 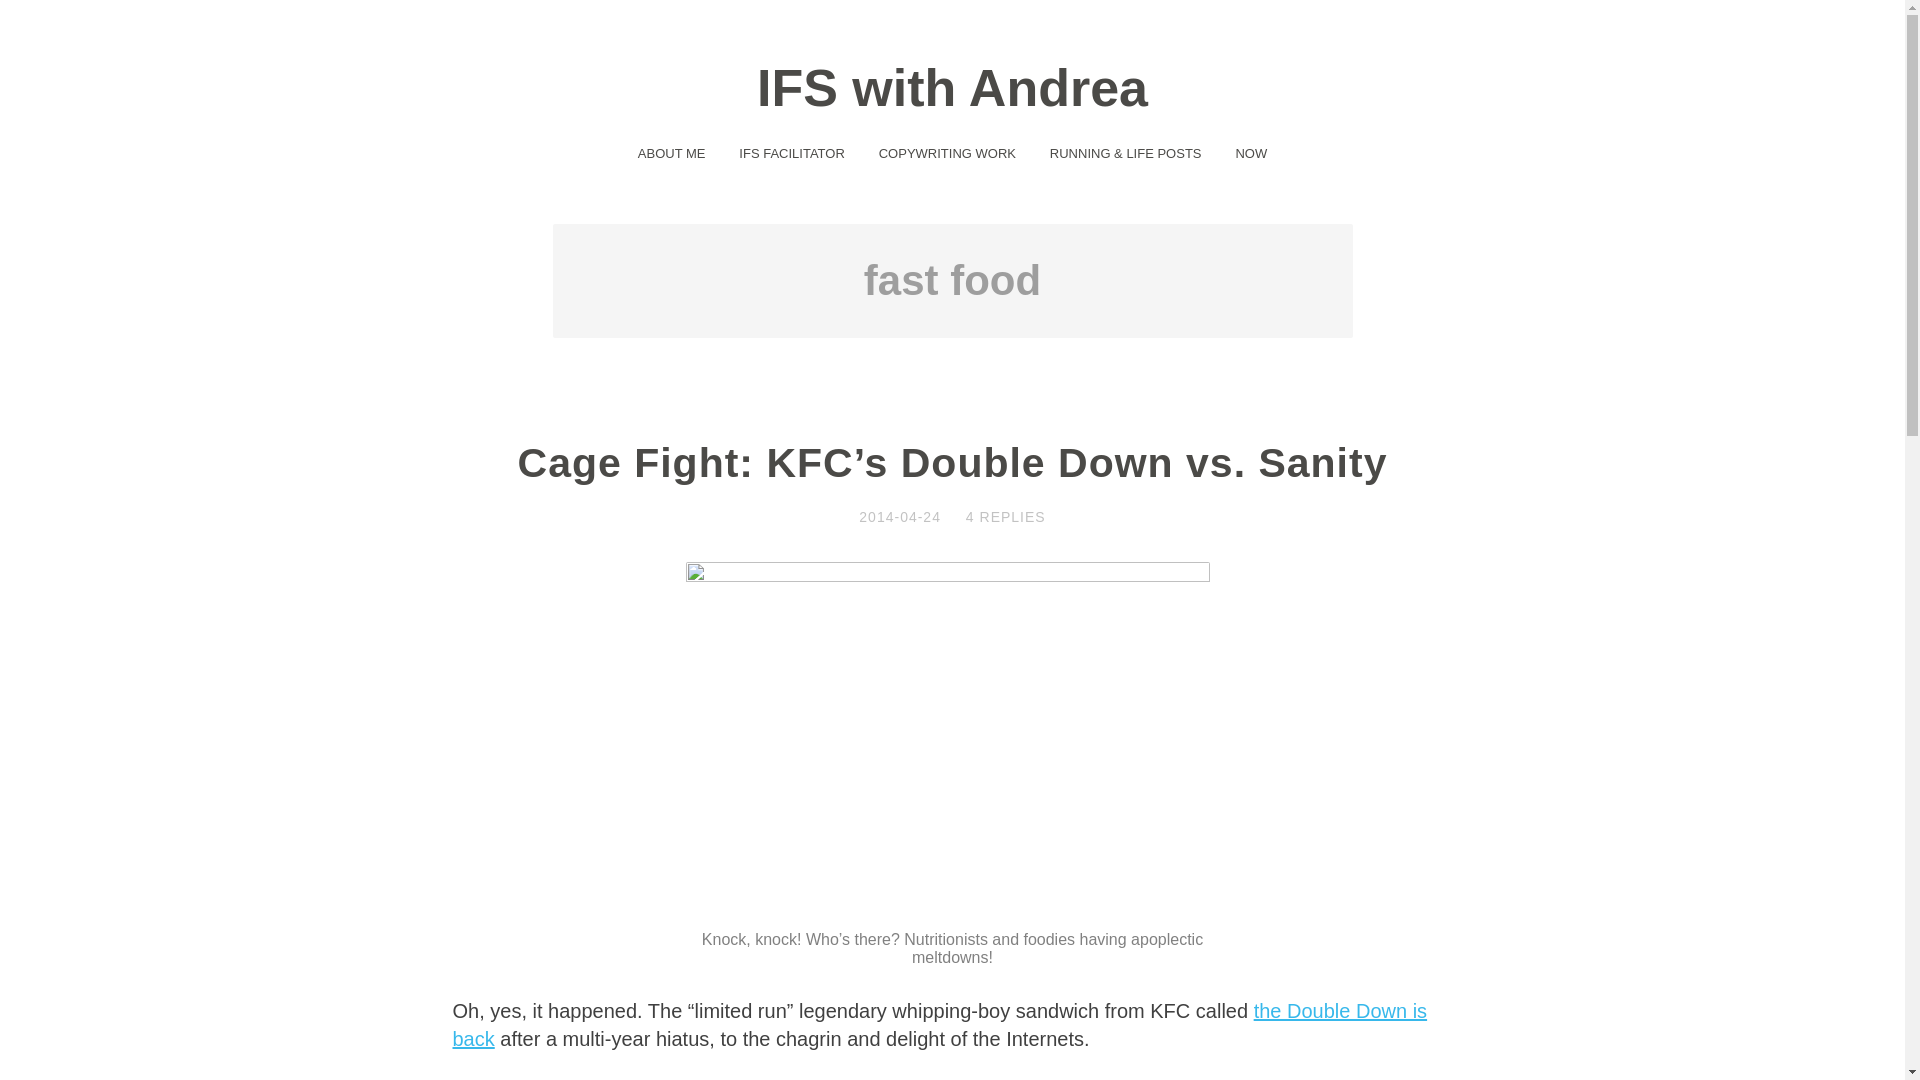 What do you see at coordinates (42, 16) in the screenshot?
I see `Search` at bounding box center [42, 16].